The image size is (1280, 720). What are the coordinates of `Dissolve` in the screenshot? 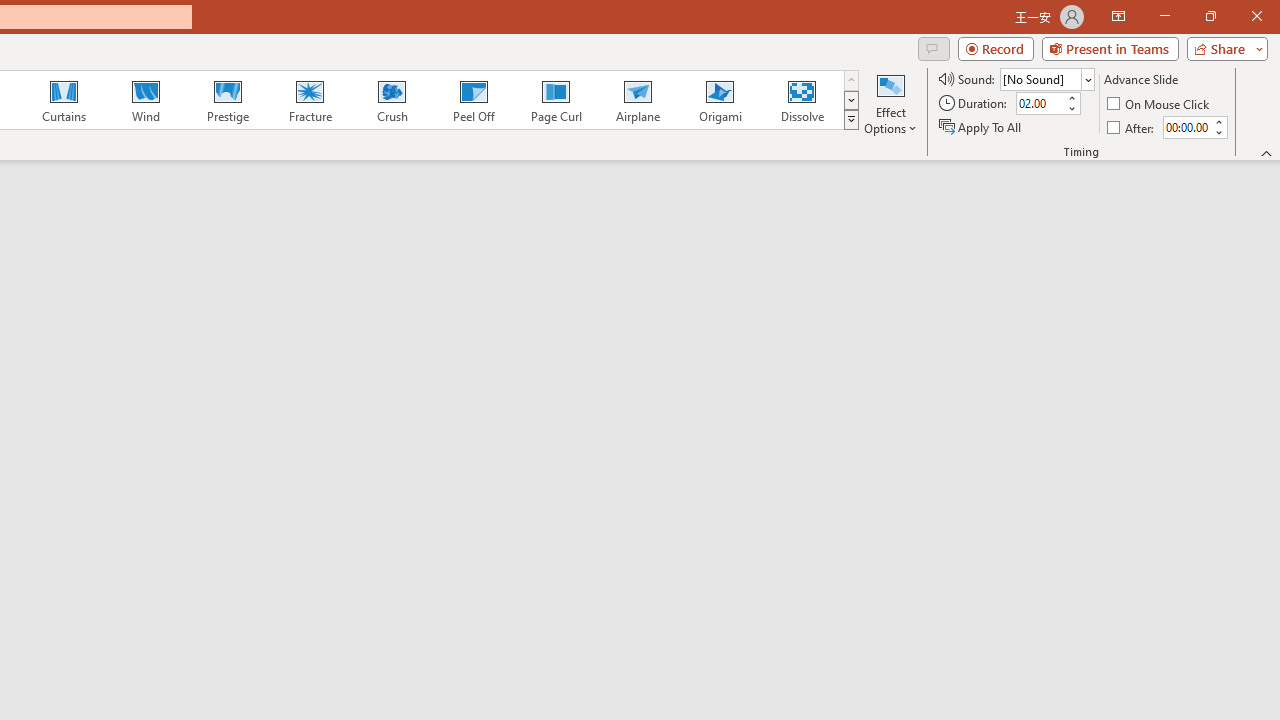 It's located at (802, 100).